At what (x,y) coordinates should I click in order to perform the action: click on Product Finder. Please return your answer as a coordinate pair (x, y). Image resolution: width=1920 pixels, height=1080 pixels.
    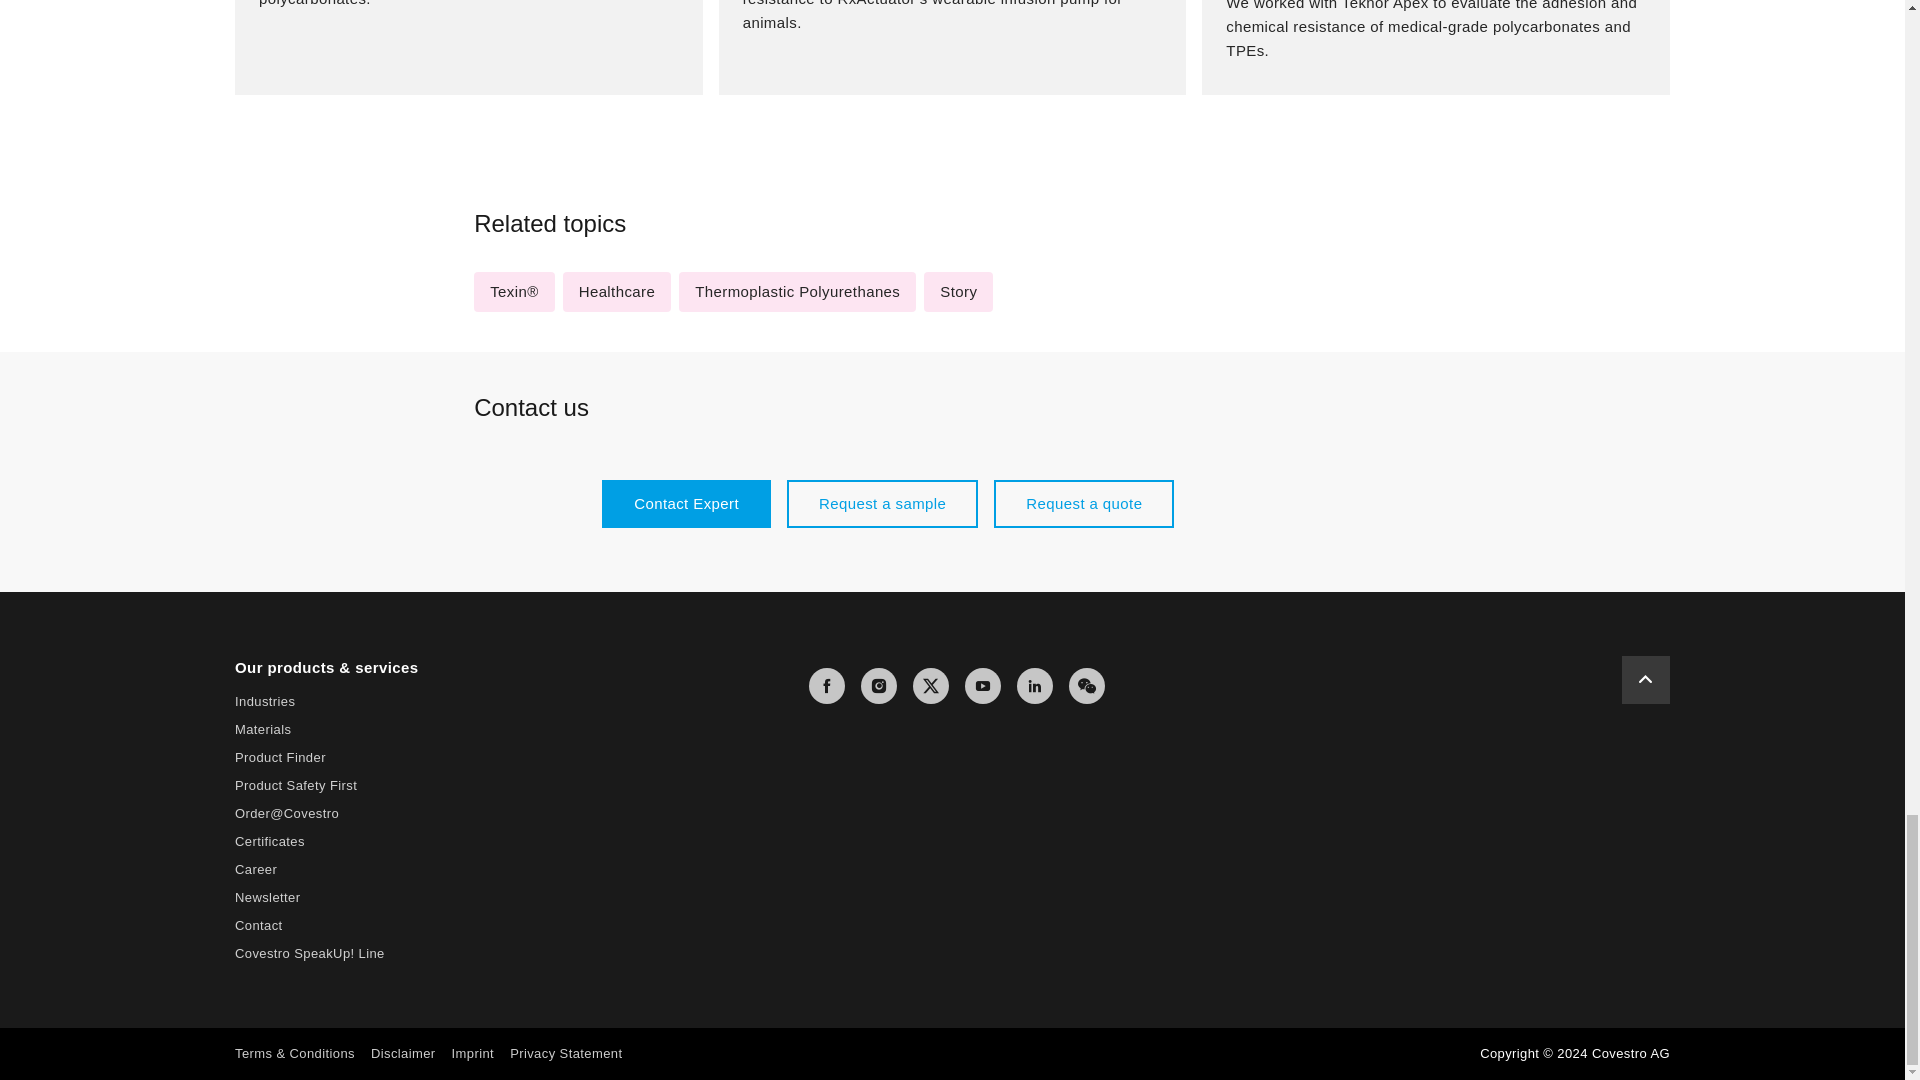
    Looking at the image, I should click on (280, 756).